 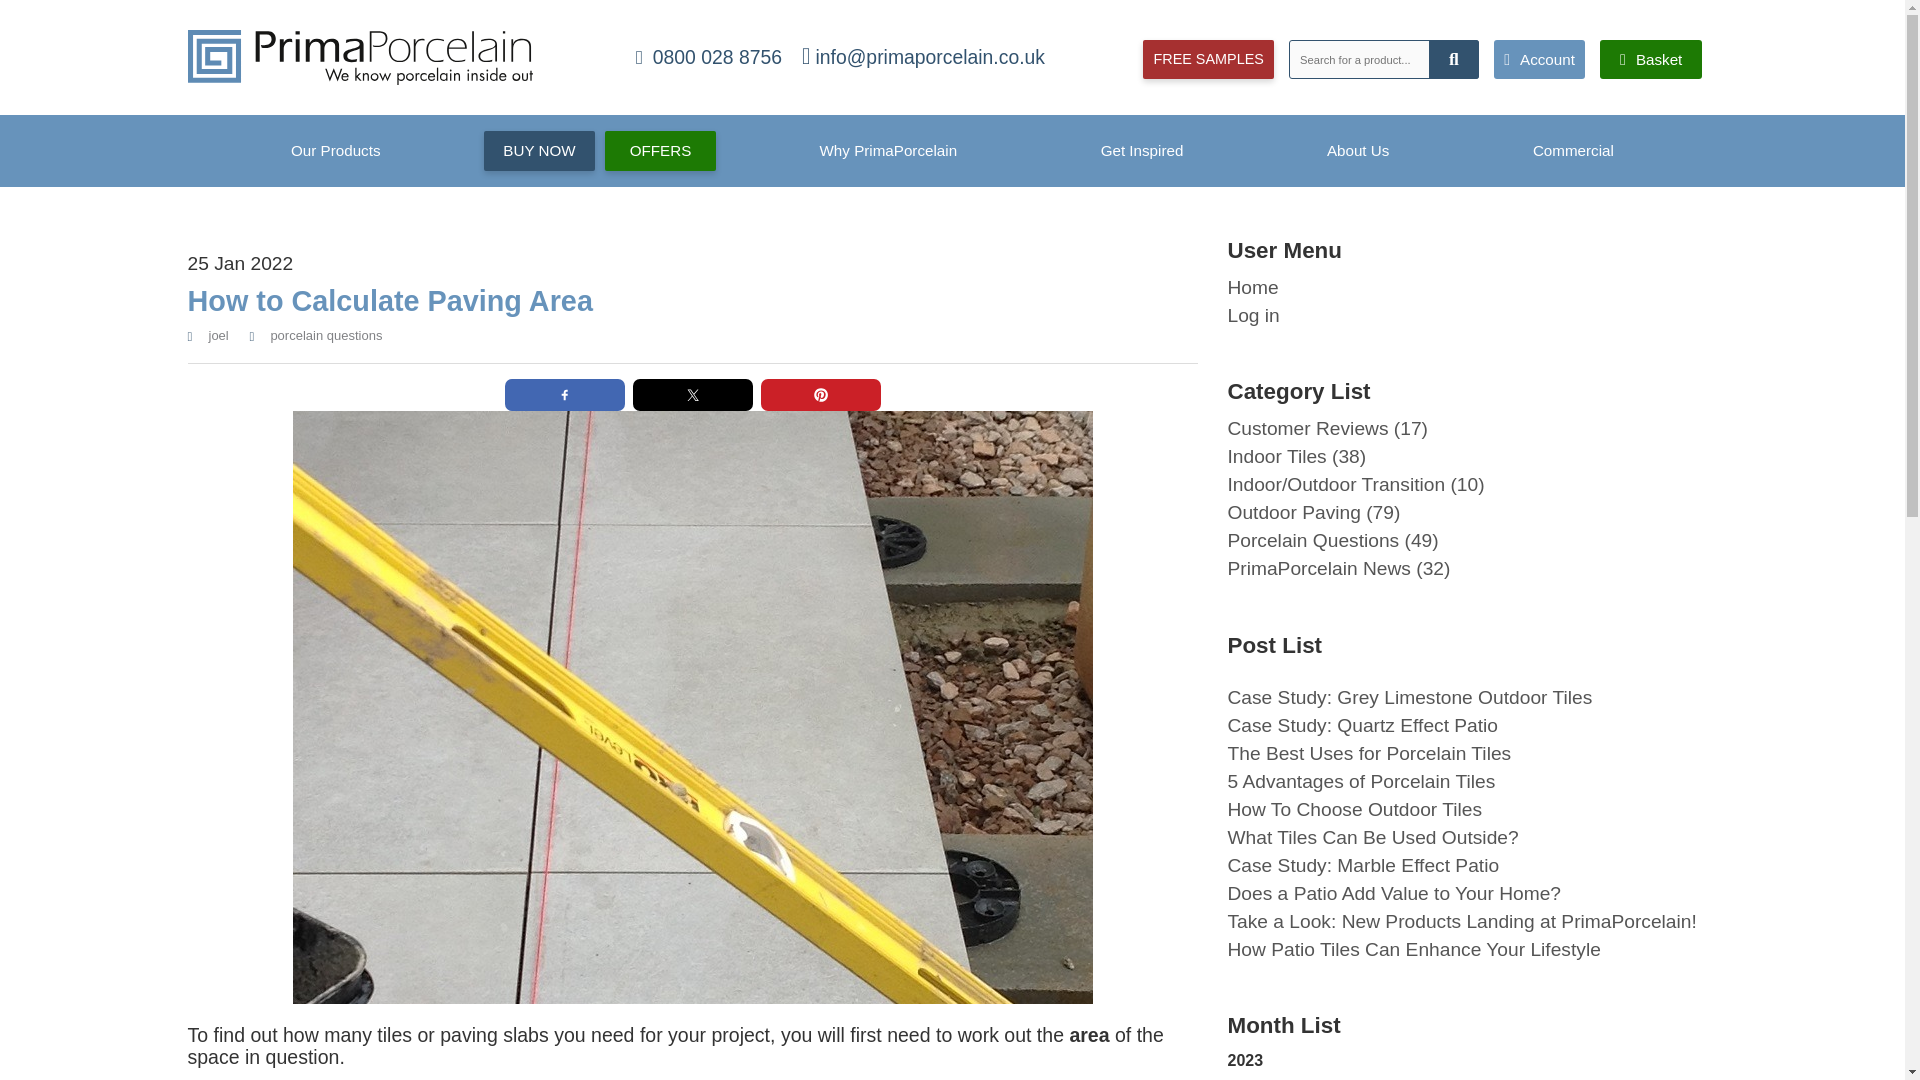 I want to click on Account, so click(x=1539, y=59).